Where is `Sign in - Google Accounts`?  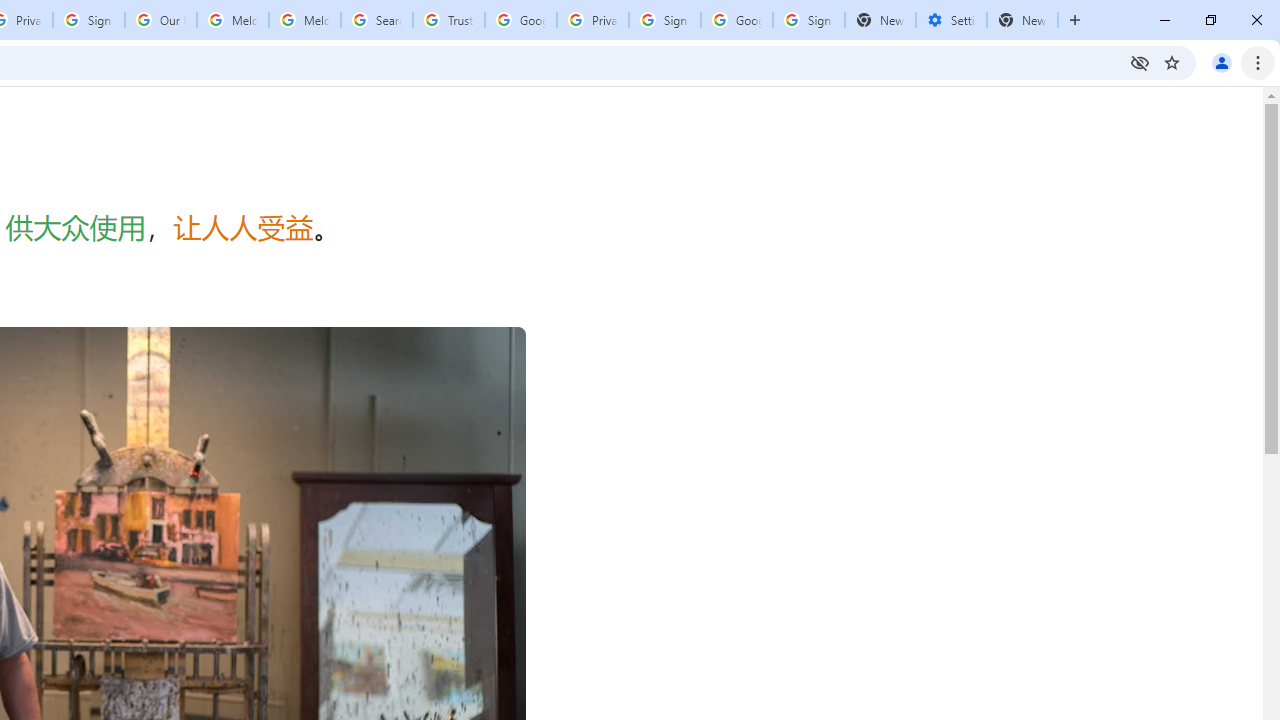 Sign in - Google Accounts is located at coordinates (88, 20).